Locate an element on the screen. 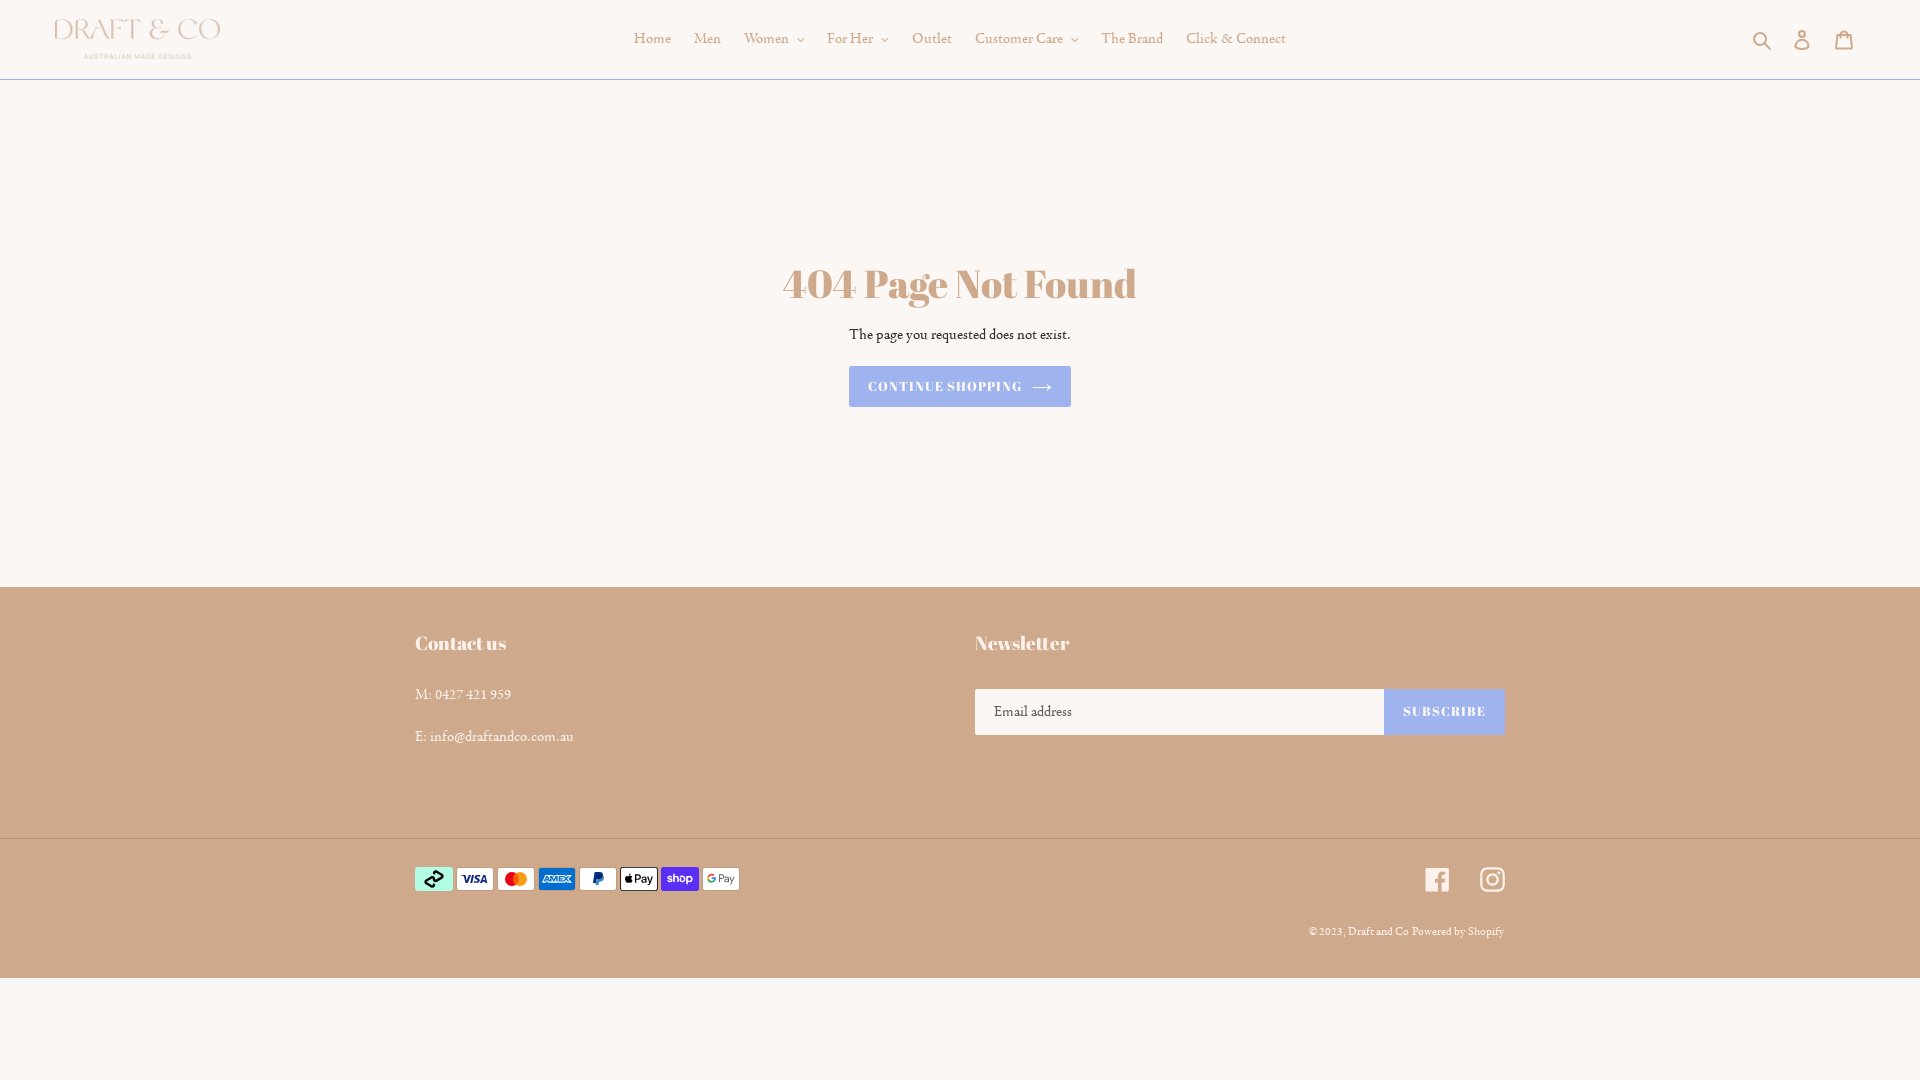 Image resolution: width=1920 pixels, height=1080 pixels. Women is located at coordinates (774, 40).